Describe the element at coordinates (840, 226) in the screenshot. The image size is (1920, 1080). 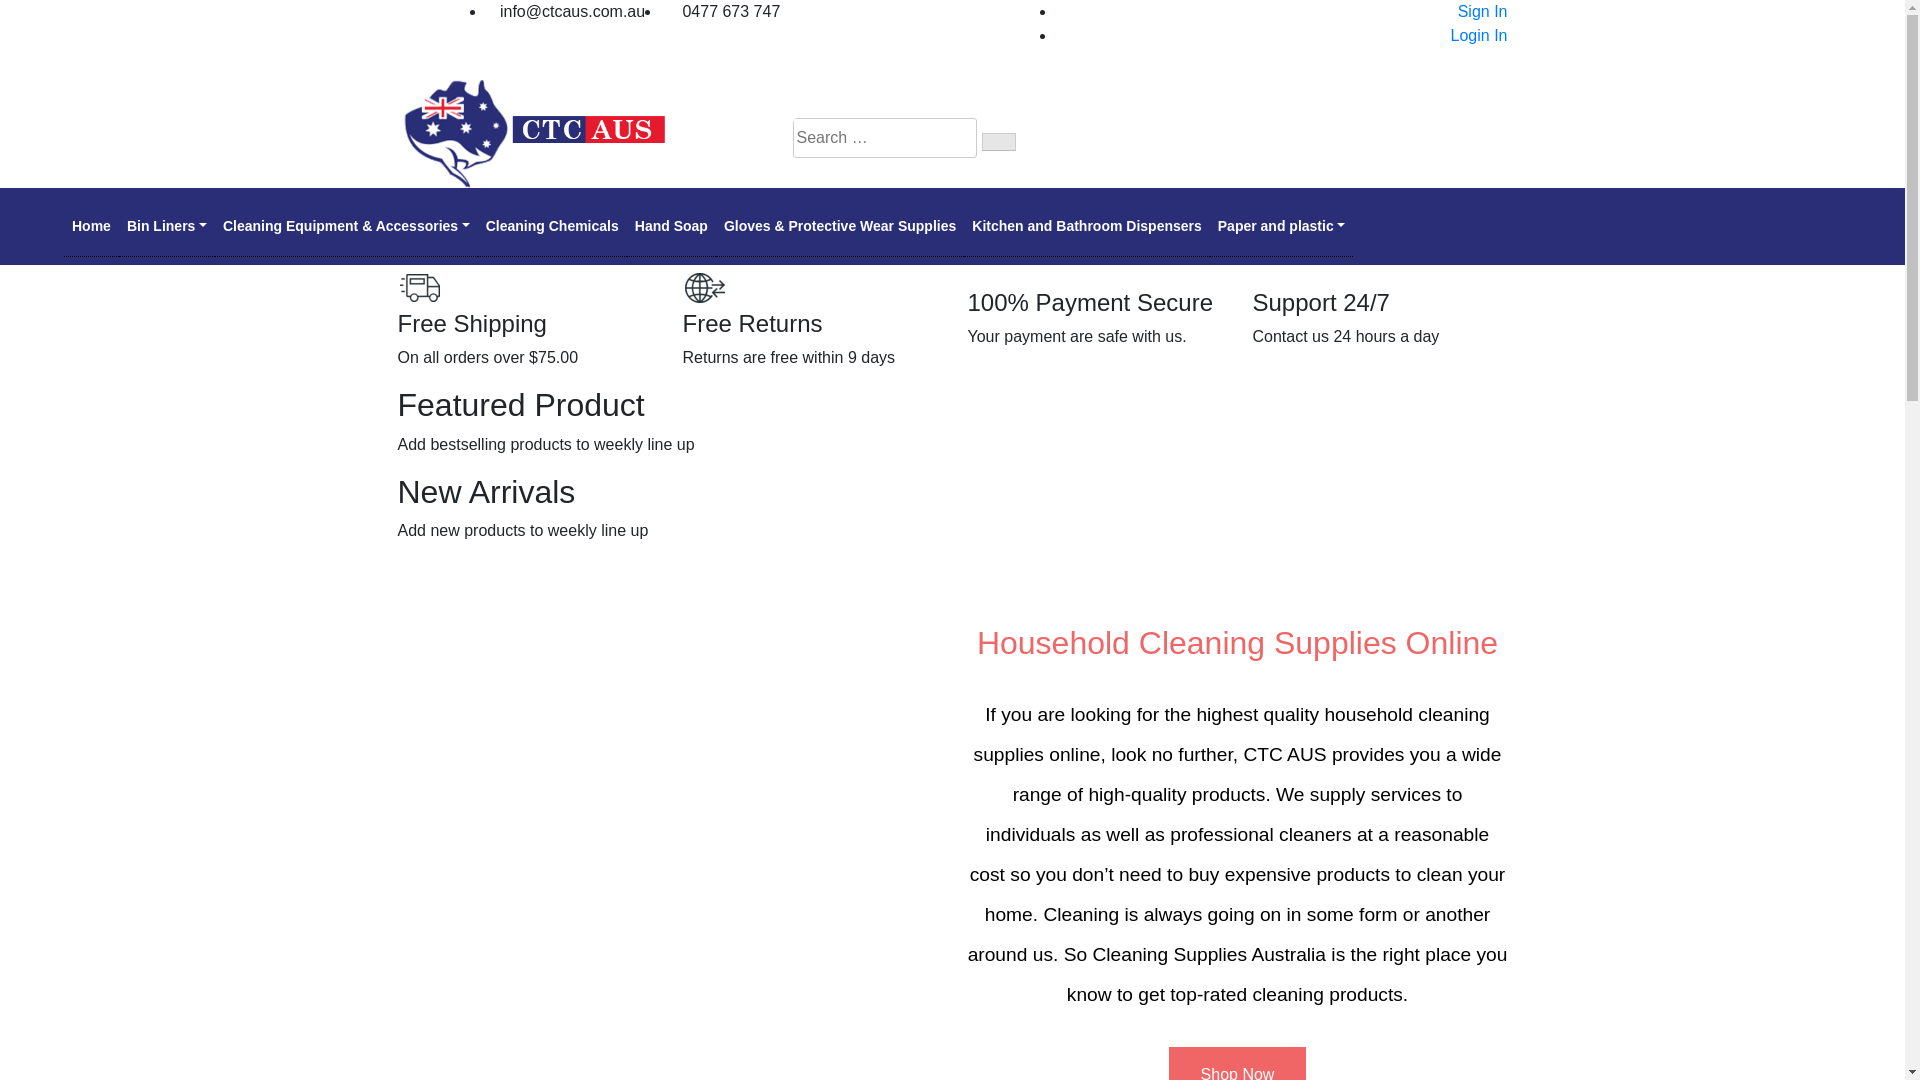
I see `Gloves & Protective Wear Supplies` at that location.